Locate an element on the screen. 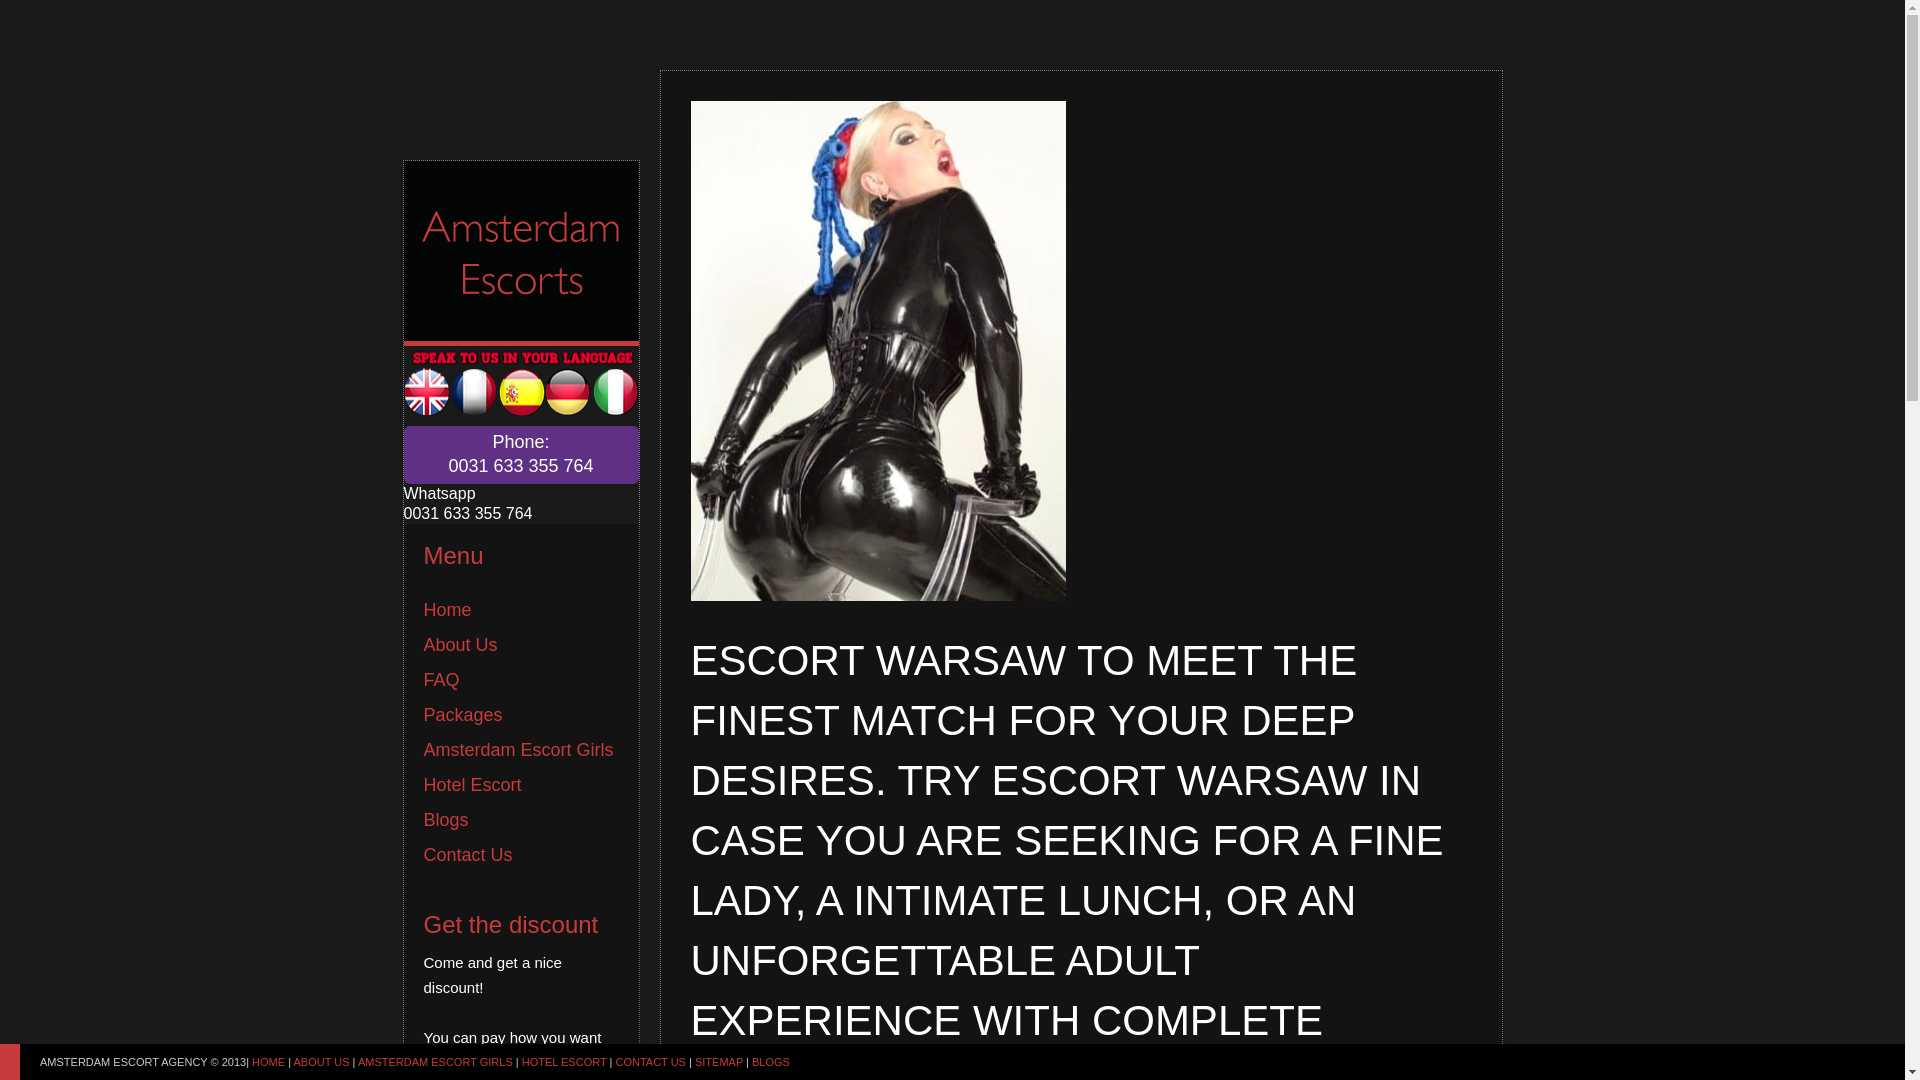 The height and width of the screenshot is (1080, 1920). FAQ is located at coordinates (268, 1062).